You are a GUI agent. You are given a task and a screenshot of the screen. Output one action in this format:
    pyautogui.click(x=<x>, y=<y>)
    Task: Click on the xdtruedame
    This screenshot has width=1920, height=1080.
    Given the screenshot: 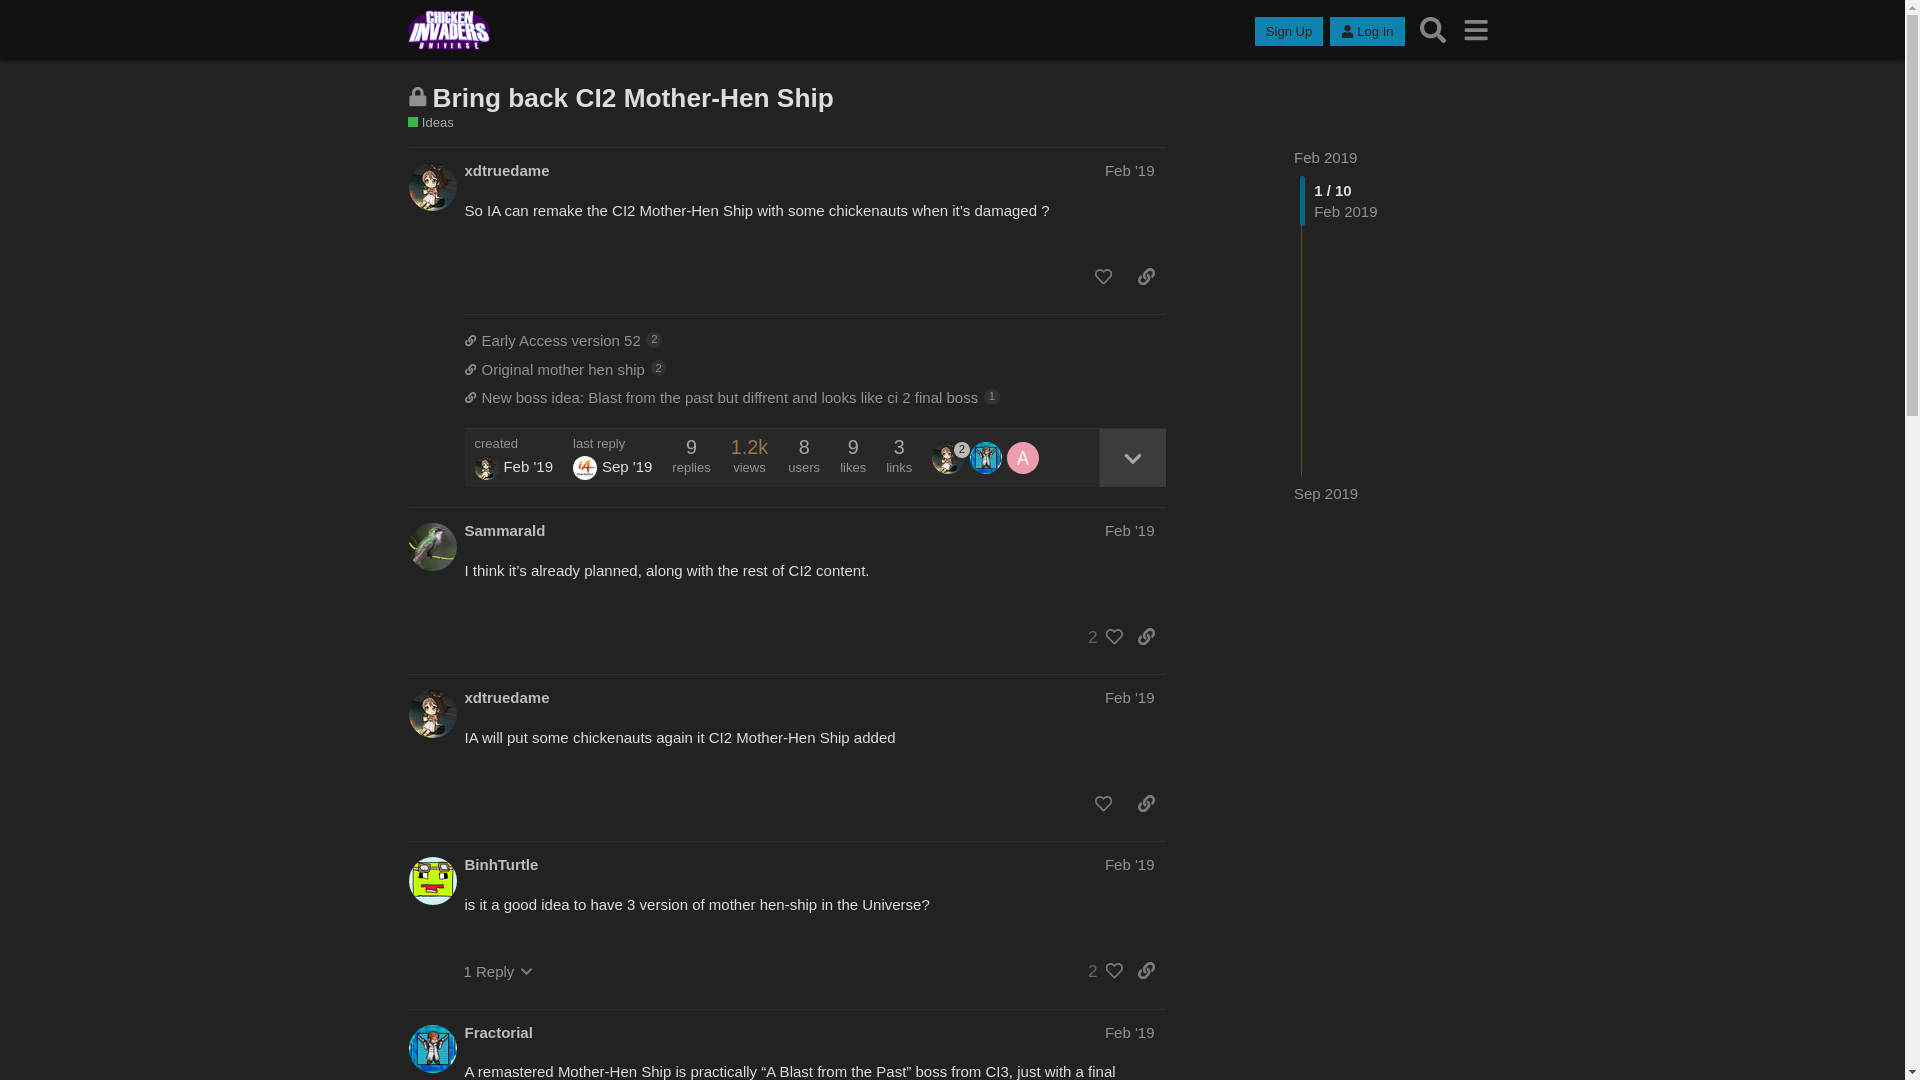 What is the action you would take?
    pyautogui.click(x=506, y=697)
    